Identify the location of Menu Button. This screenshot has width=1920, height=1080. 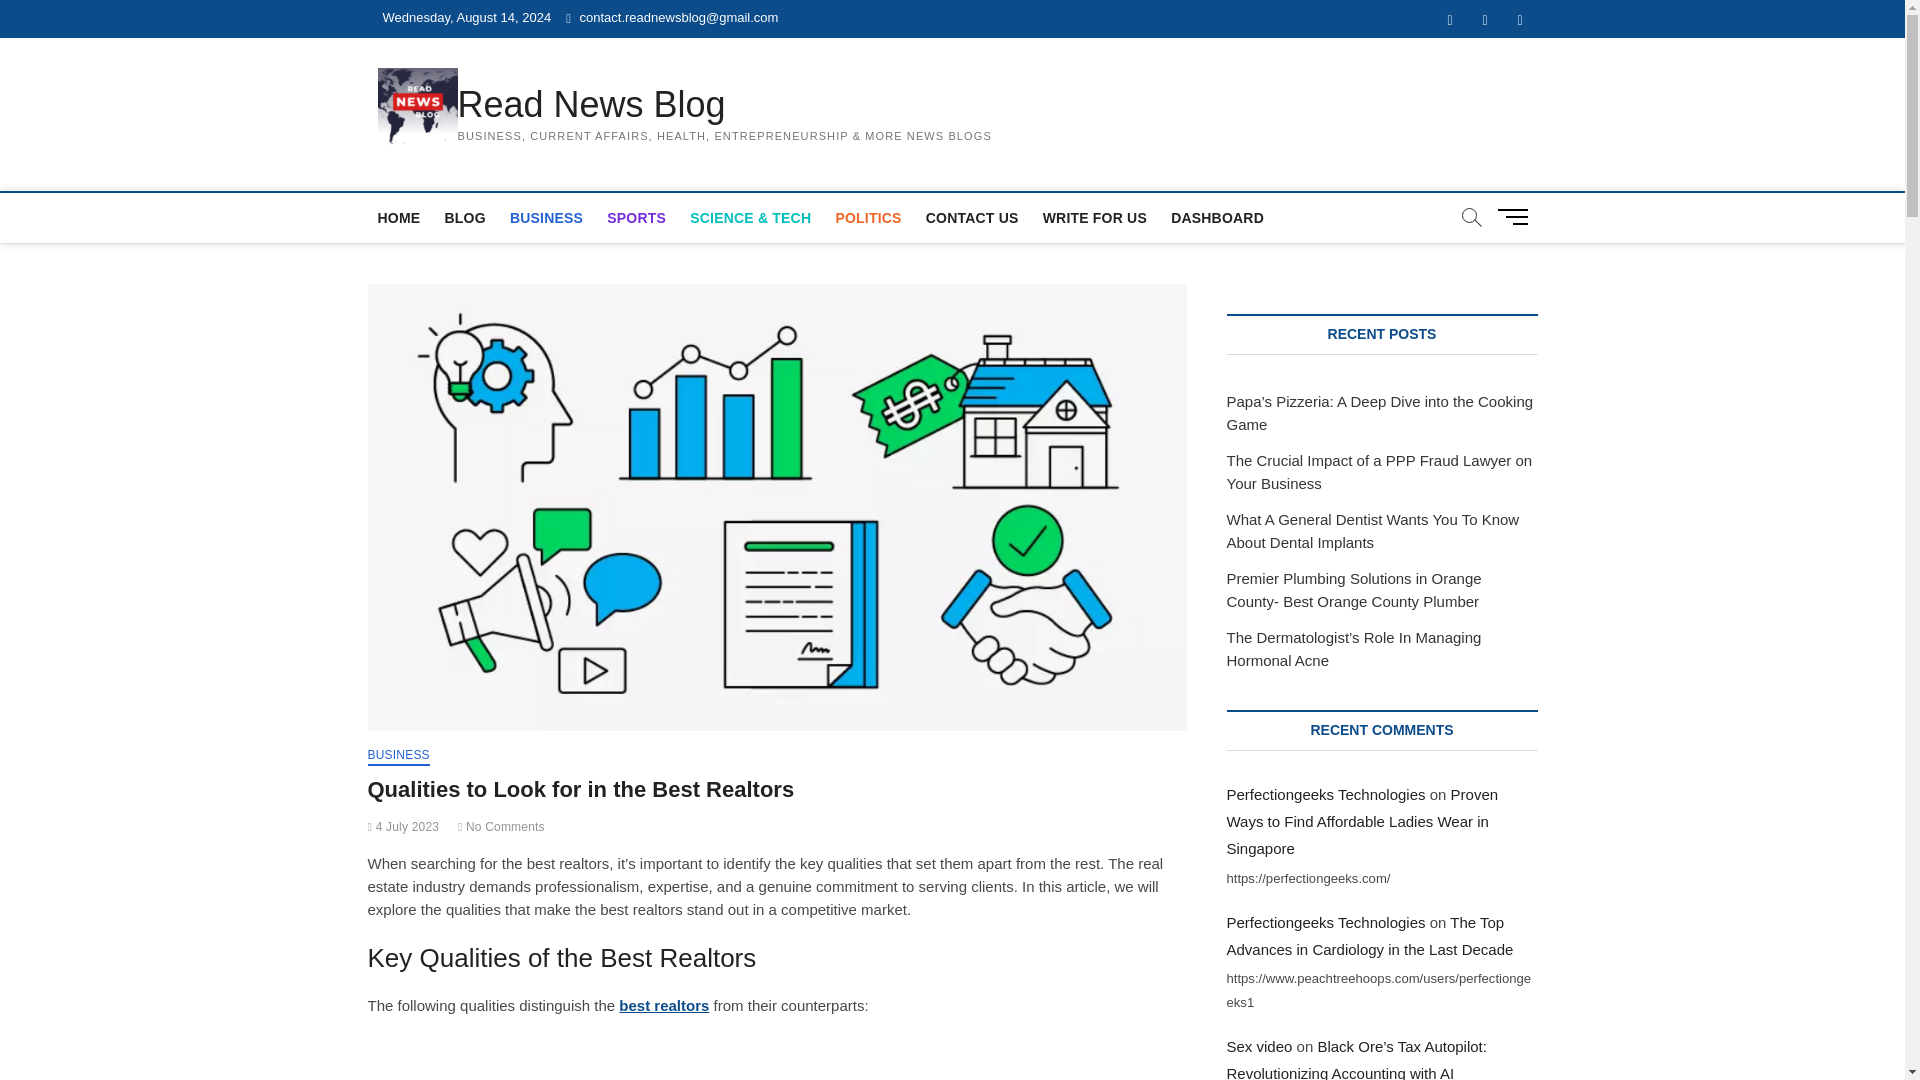
(1516, 216).